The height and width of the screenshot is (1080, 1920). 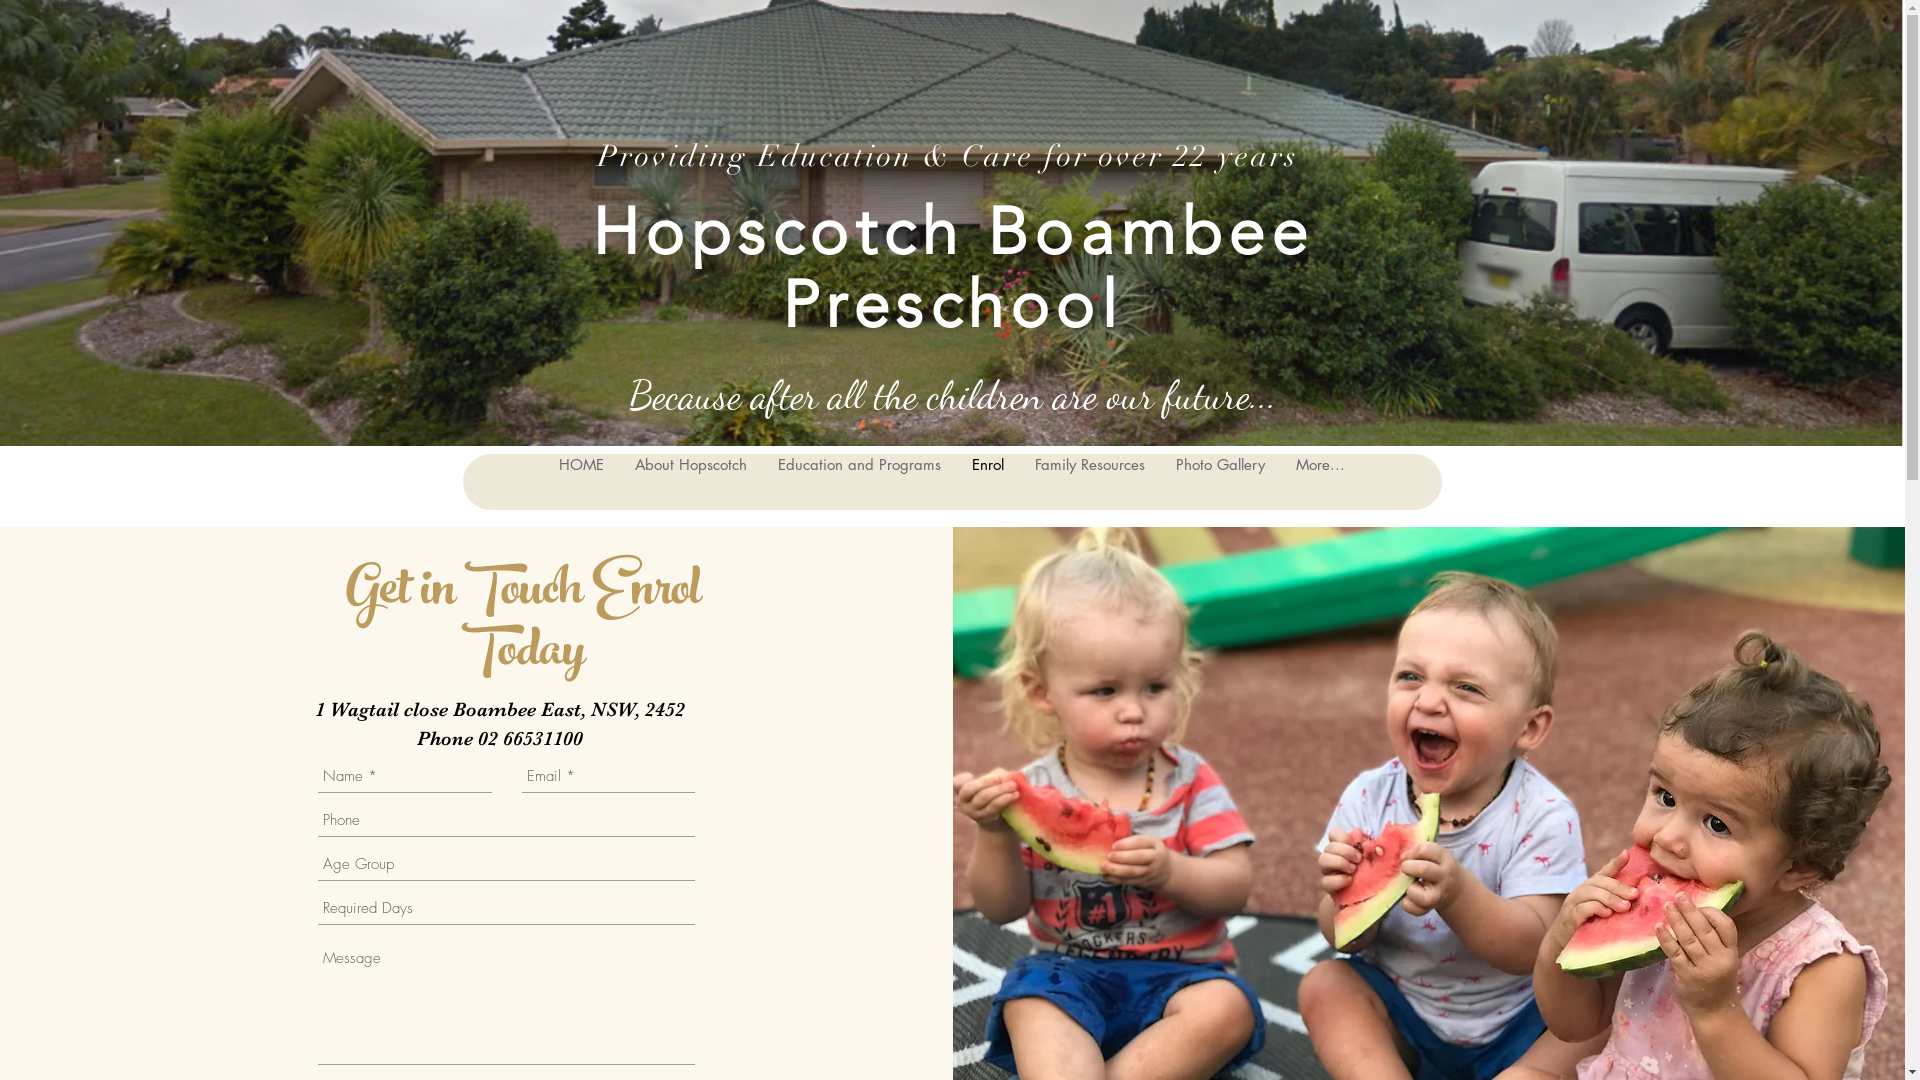 What do you see at coordinates (582, 482) in the screenshot?
I see `HOME` at bounding box center [582, 482].